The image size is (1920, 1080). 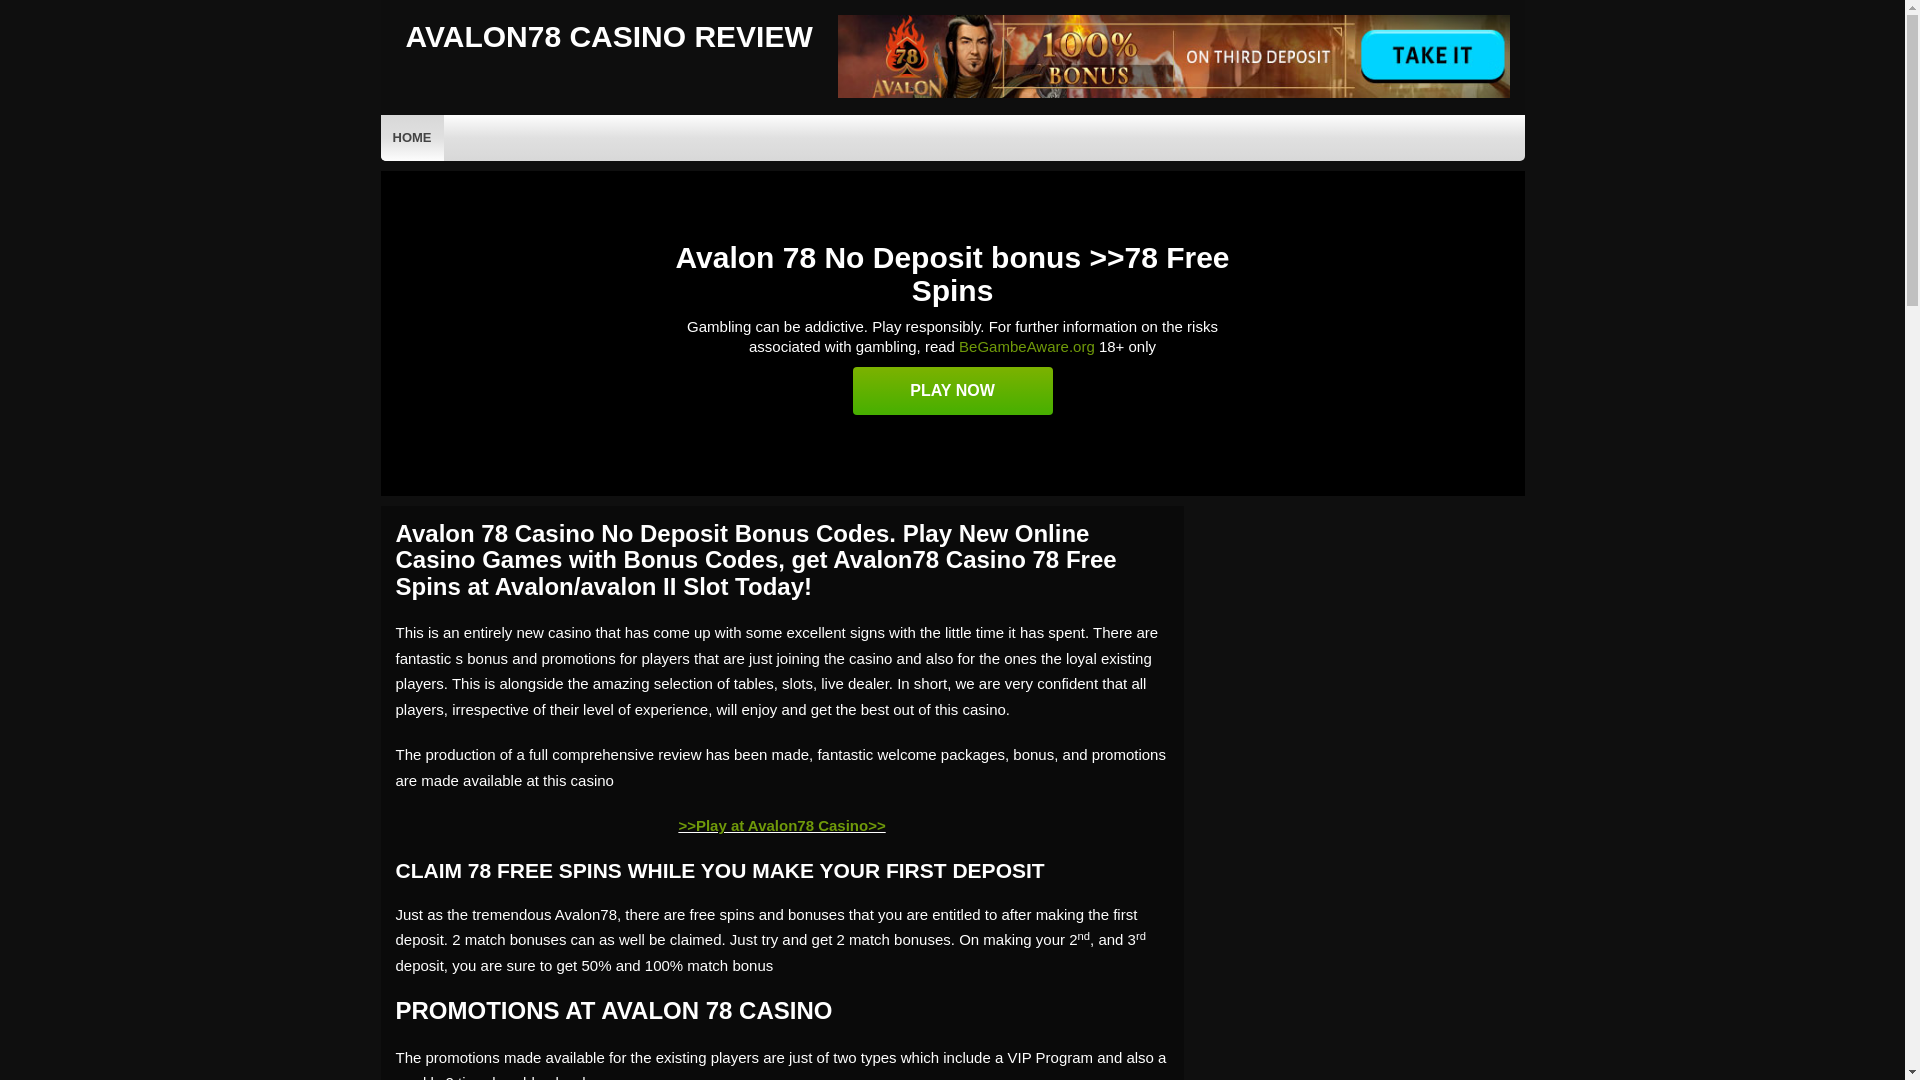 What do you see at coordinates (412, 137) in the screenshot?
I see `HOME` at bounding box center [412, 137].